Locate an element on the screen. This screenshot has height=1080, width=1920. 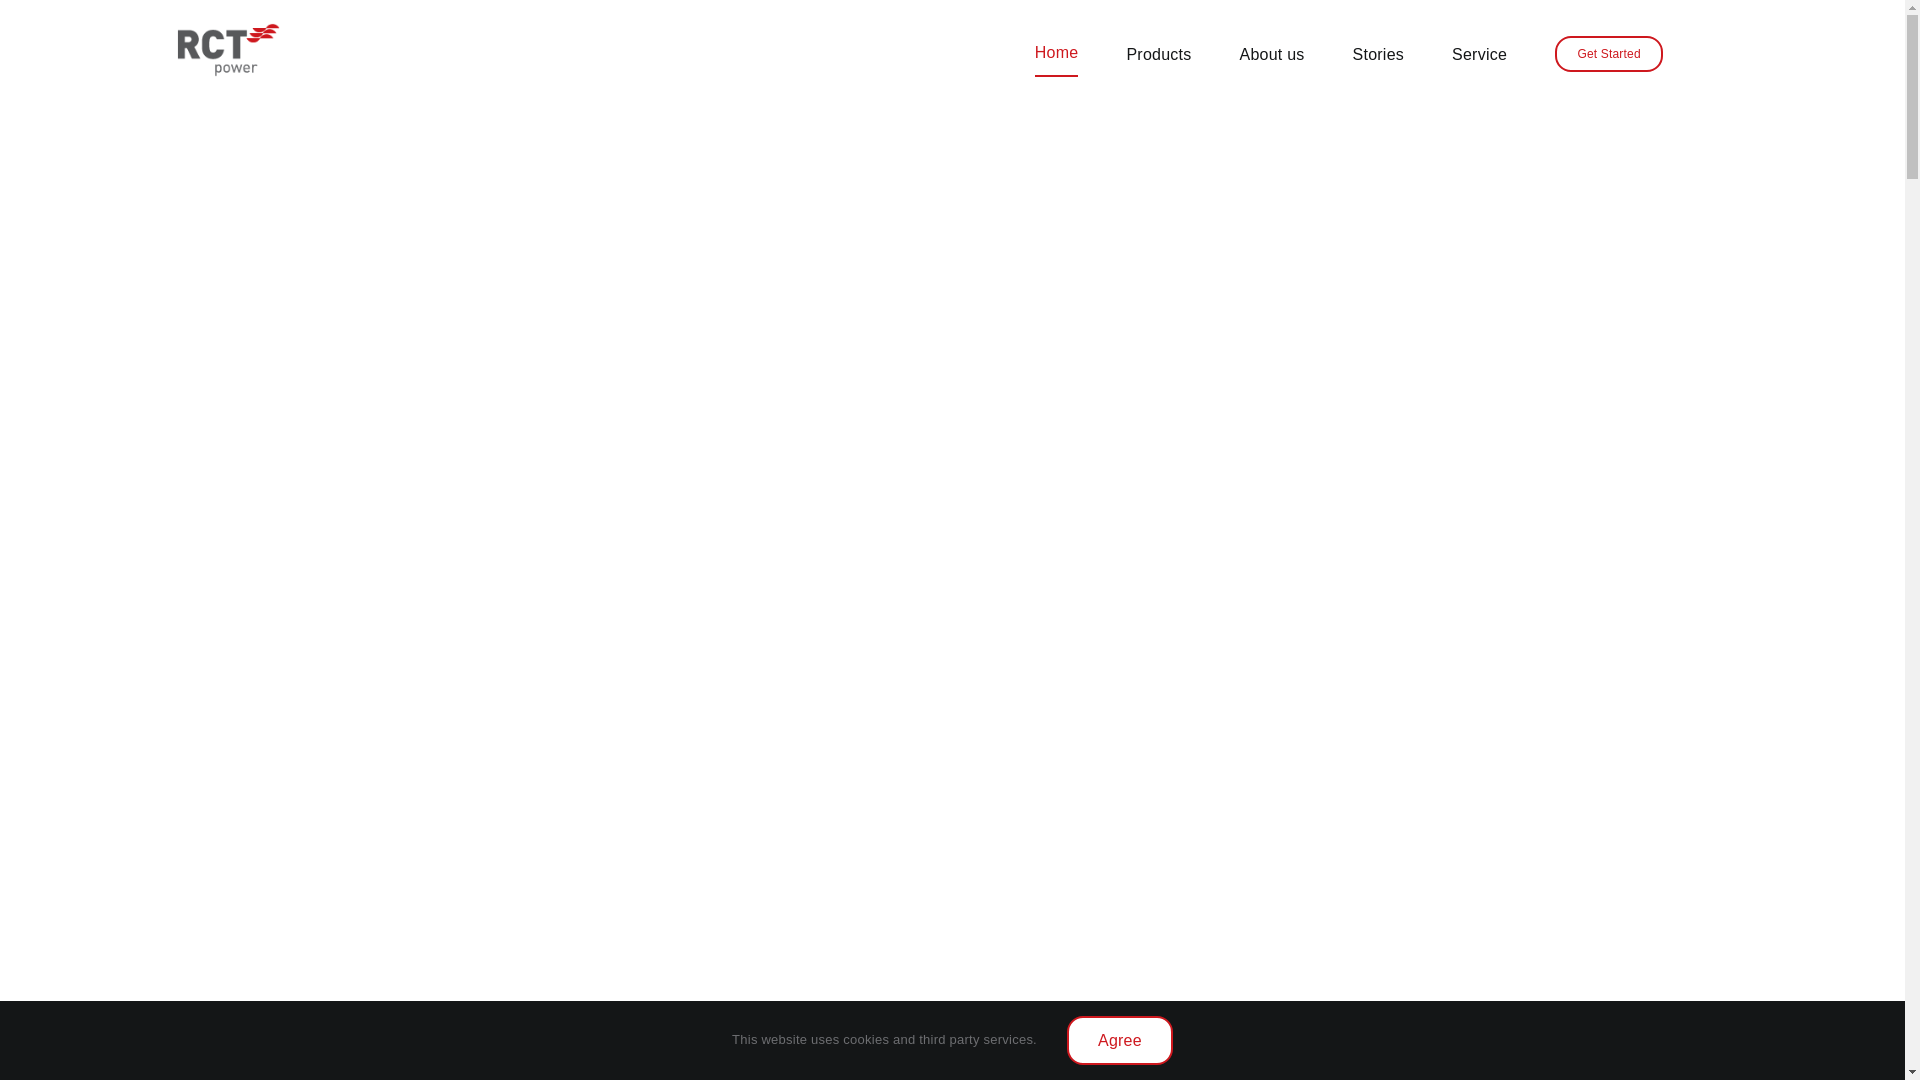
Service is located at coordinates (1479, 53).